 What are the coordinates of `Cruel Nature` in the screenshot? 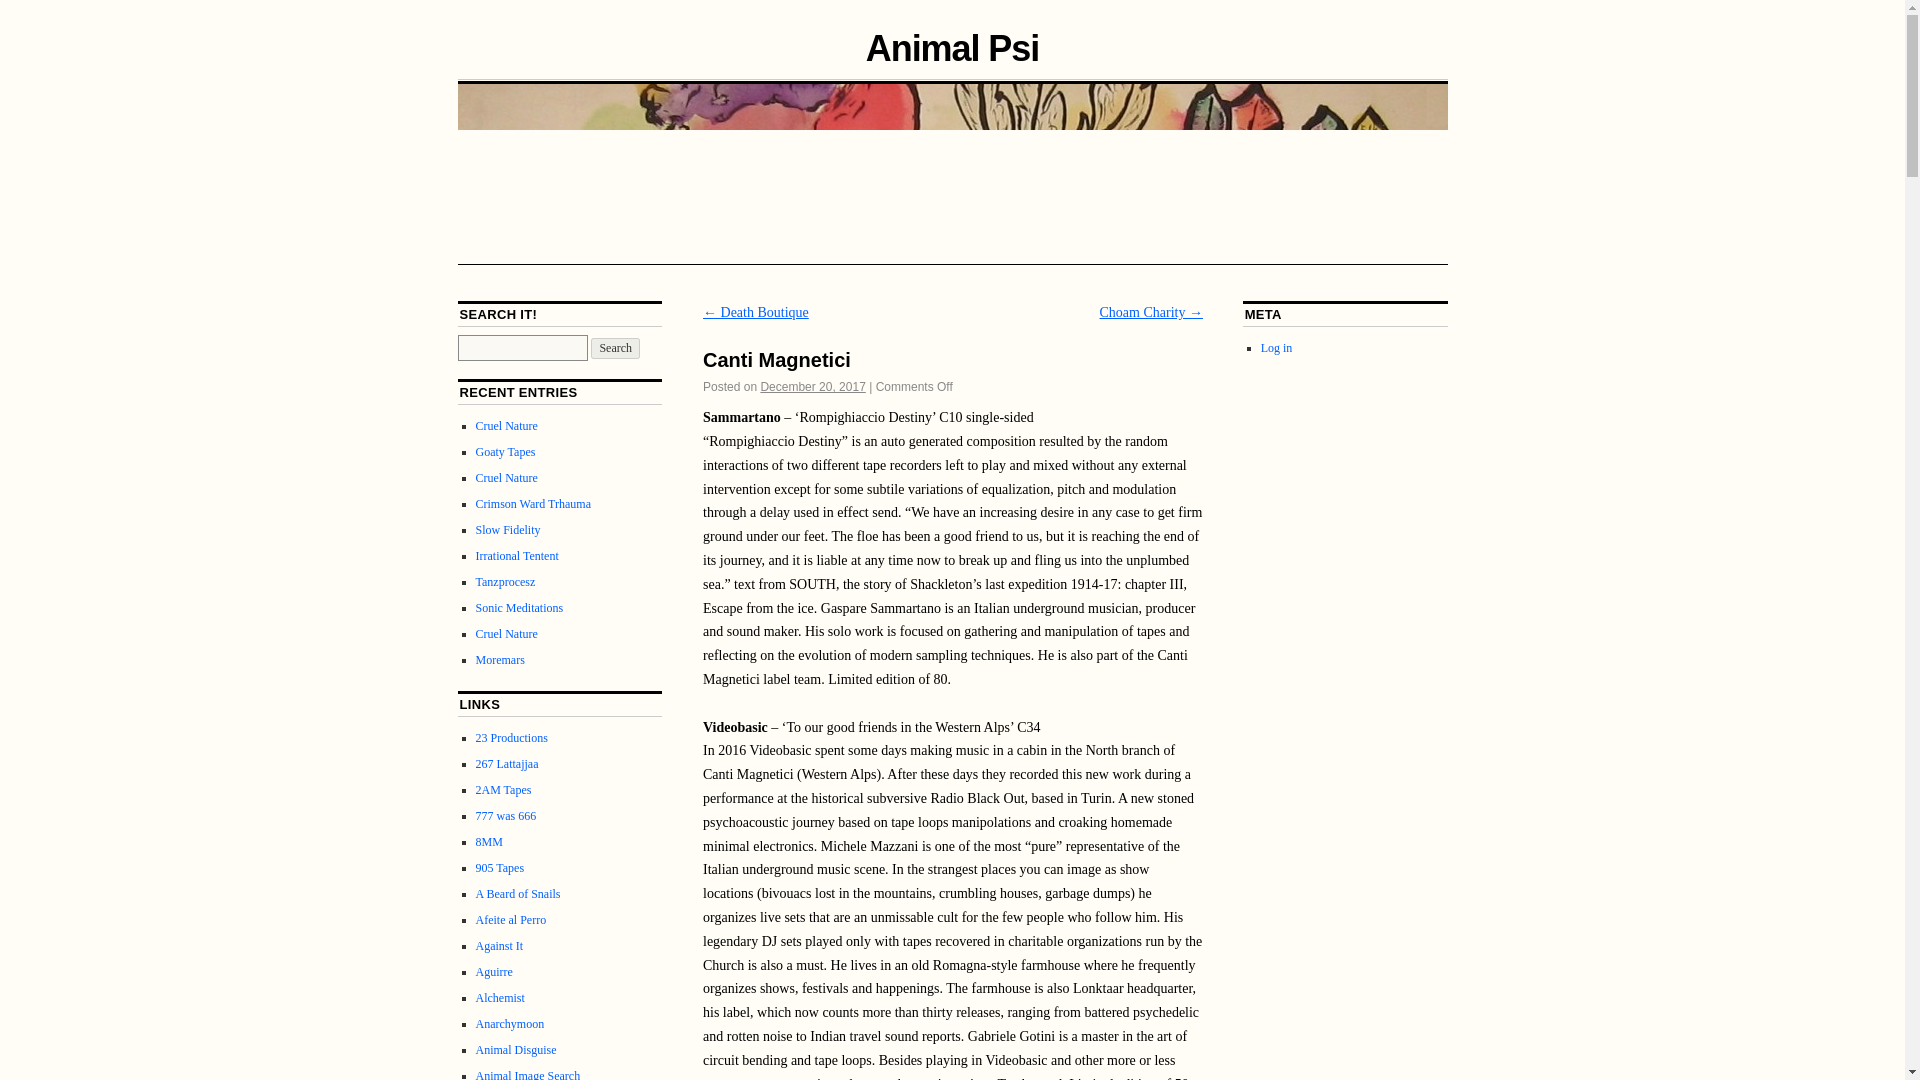 It's located at (506, 634).